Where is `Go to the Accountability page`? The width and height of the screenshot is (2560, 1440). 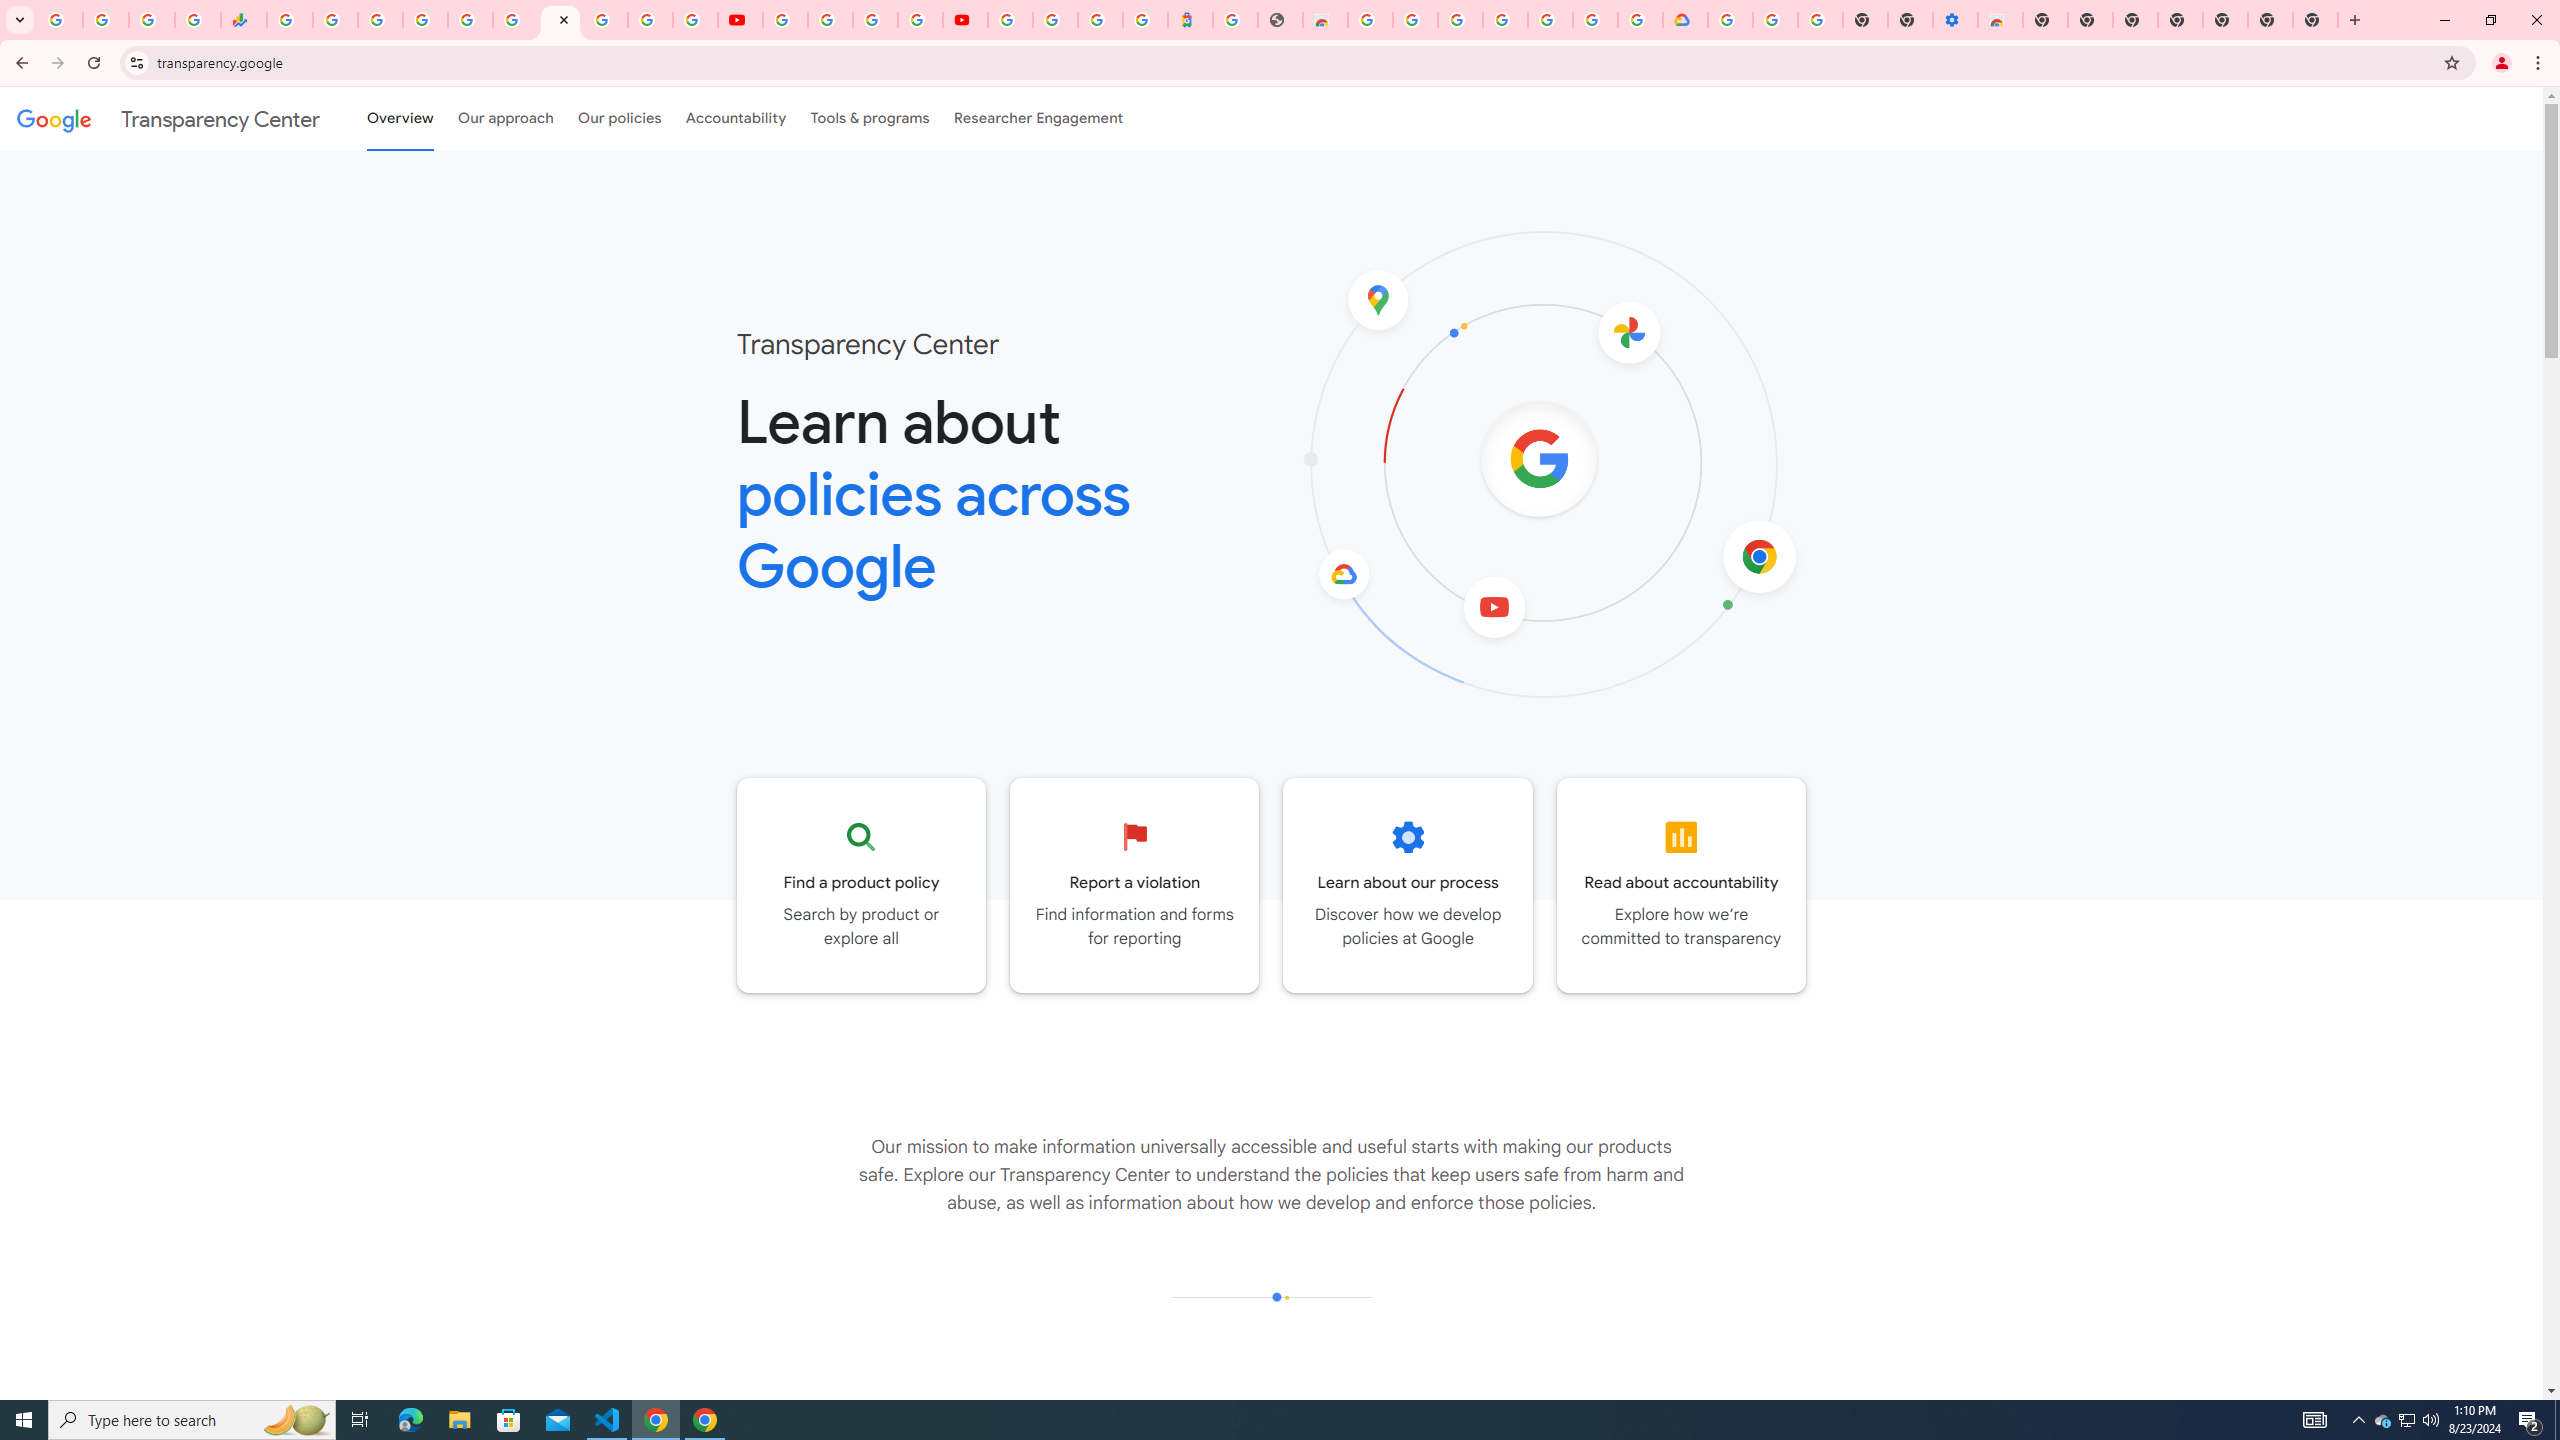 Go to the Accountability page is located at coordinates (1682, 885).